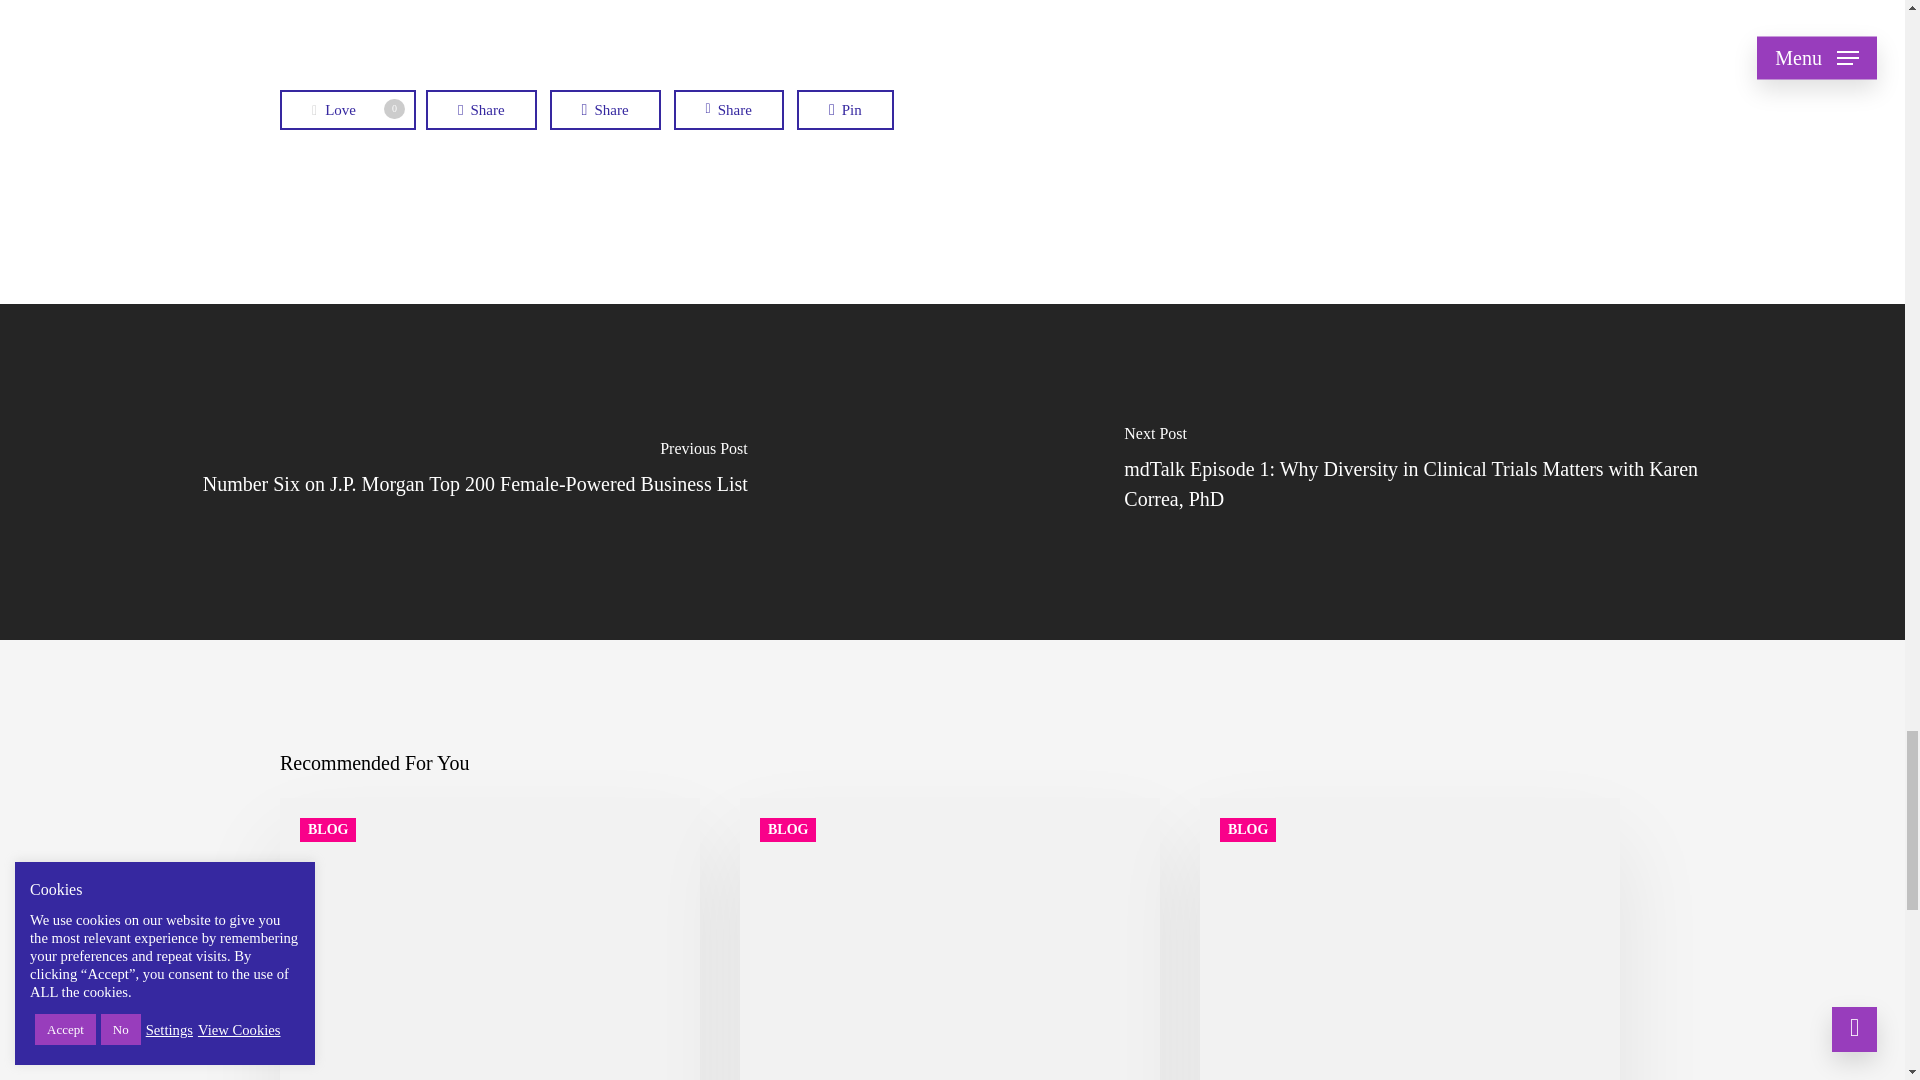 The width and height of the screenshot is (1920, 1080). I want to click on Share this, so click(728, 109).